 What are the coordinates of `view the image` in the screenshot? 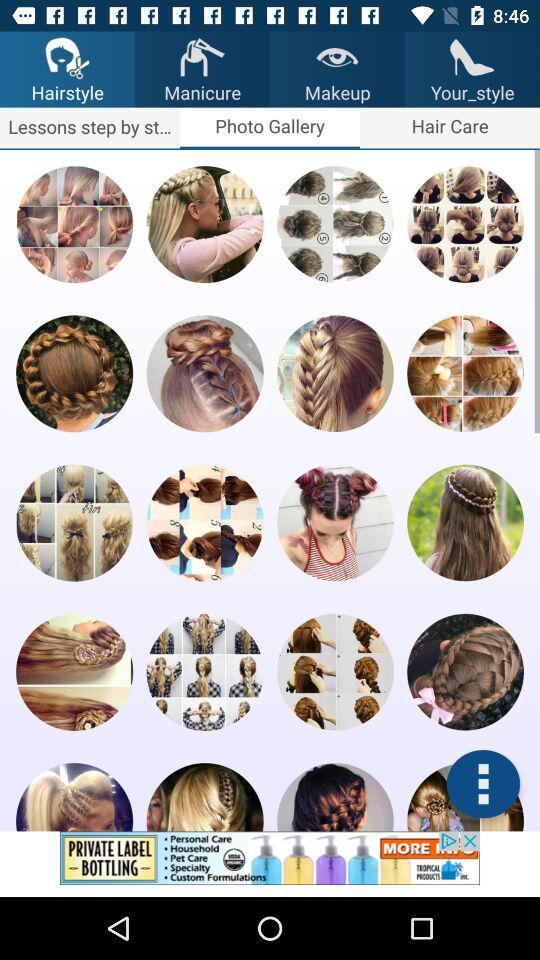 It's located at (204, 522).